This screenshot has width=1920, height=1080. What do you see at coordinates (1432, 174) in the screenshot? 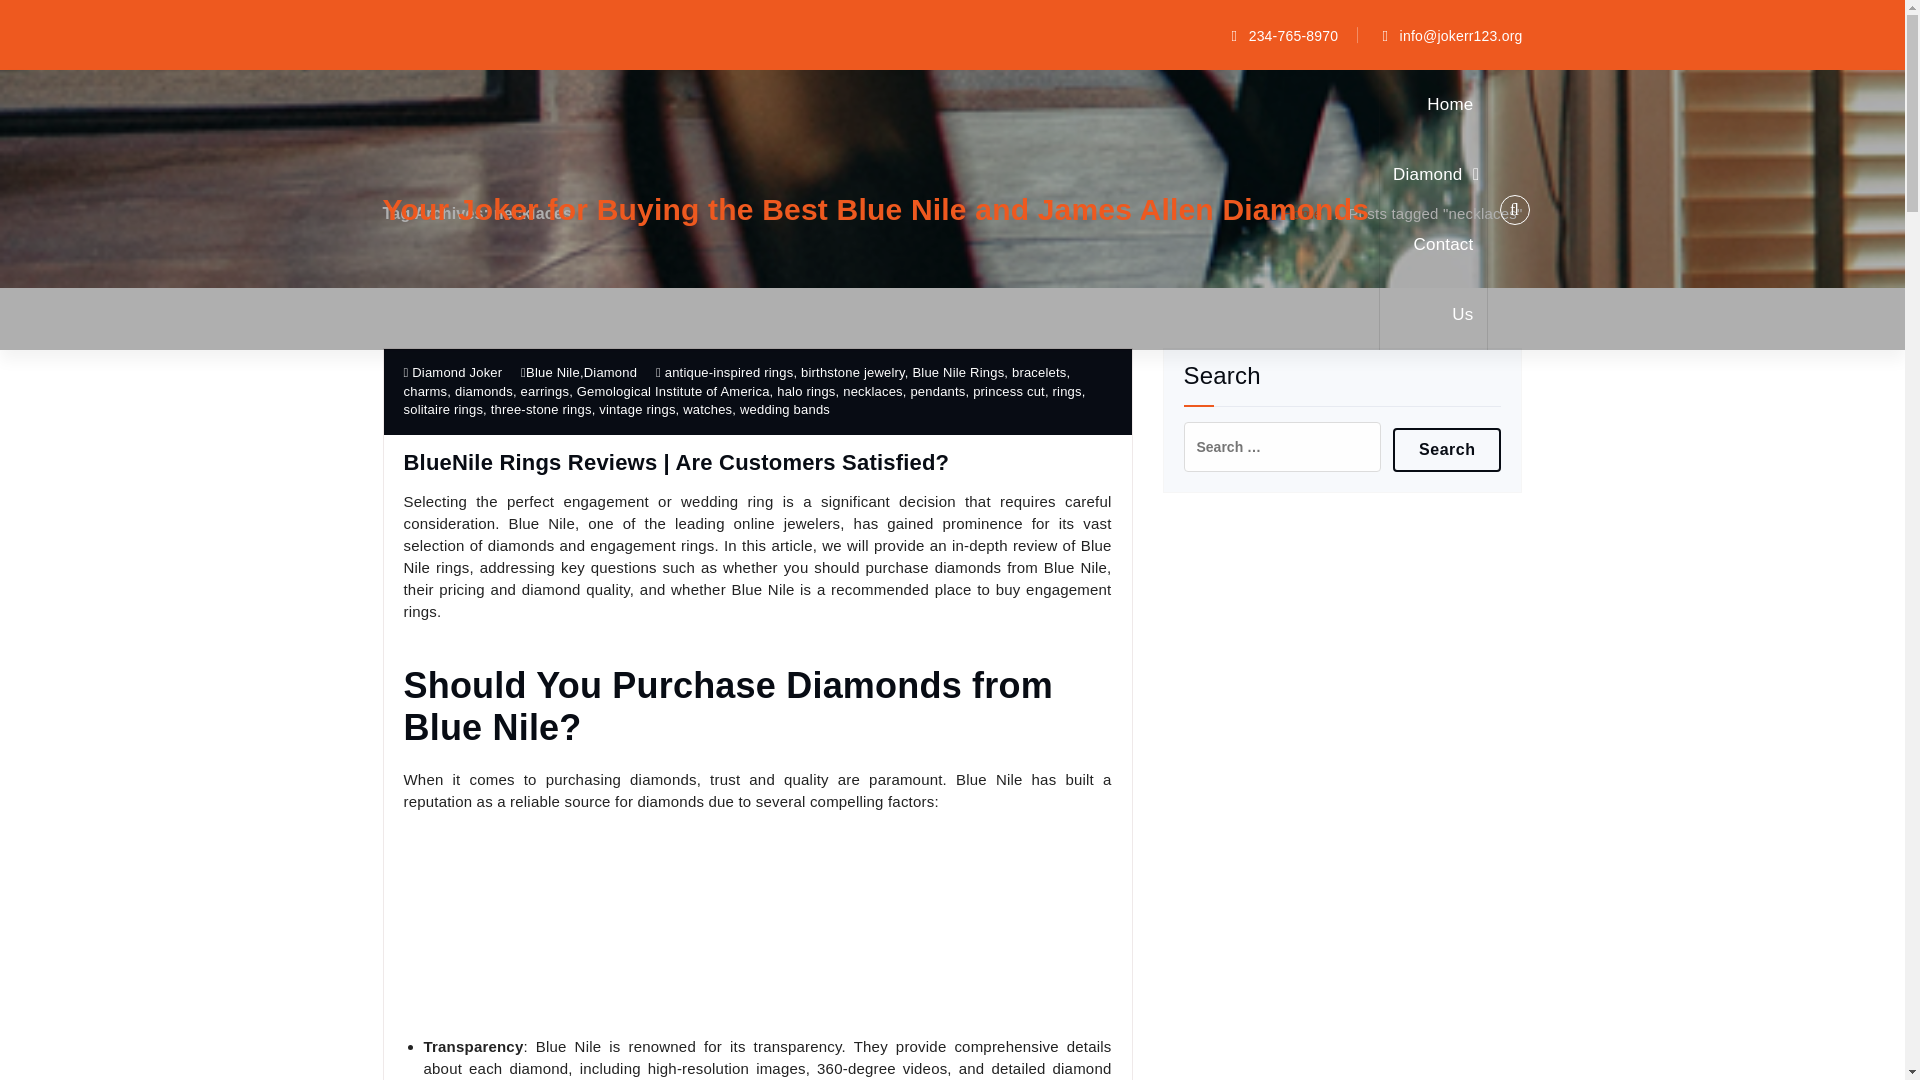
I see `Diamond` at bounding box center [1432, 174].